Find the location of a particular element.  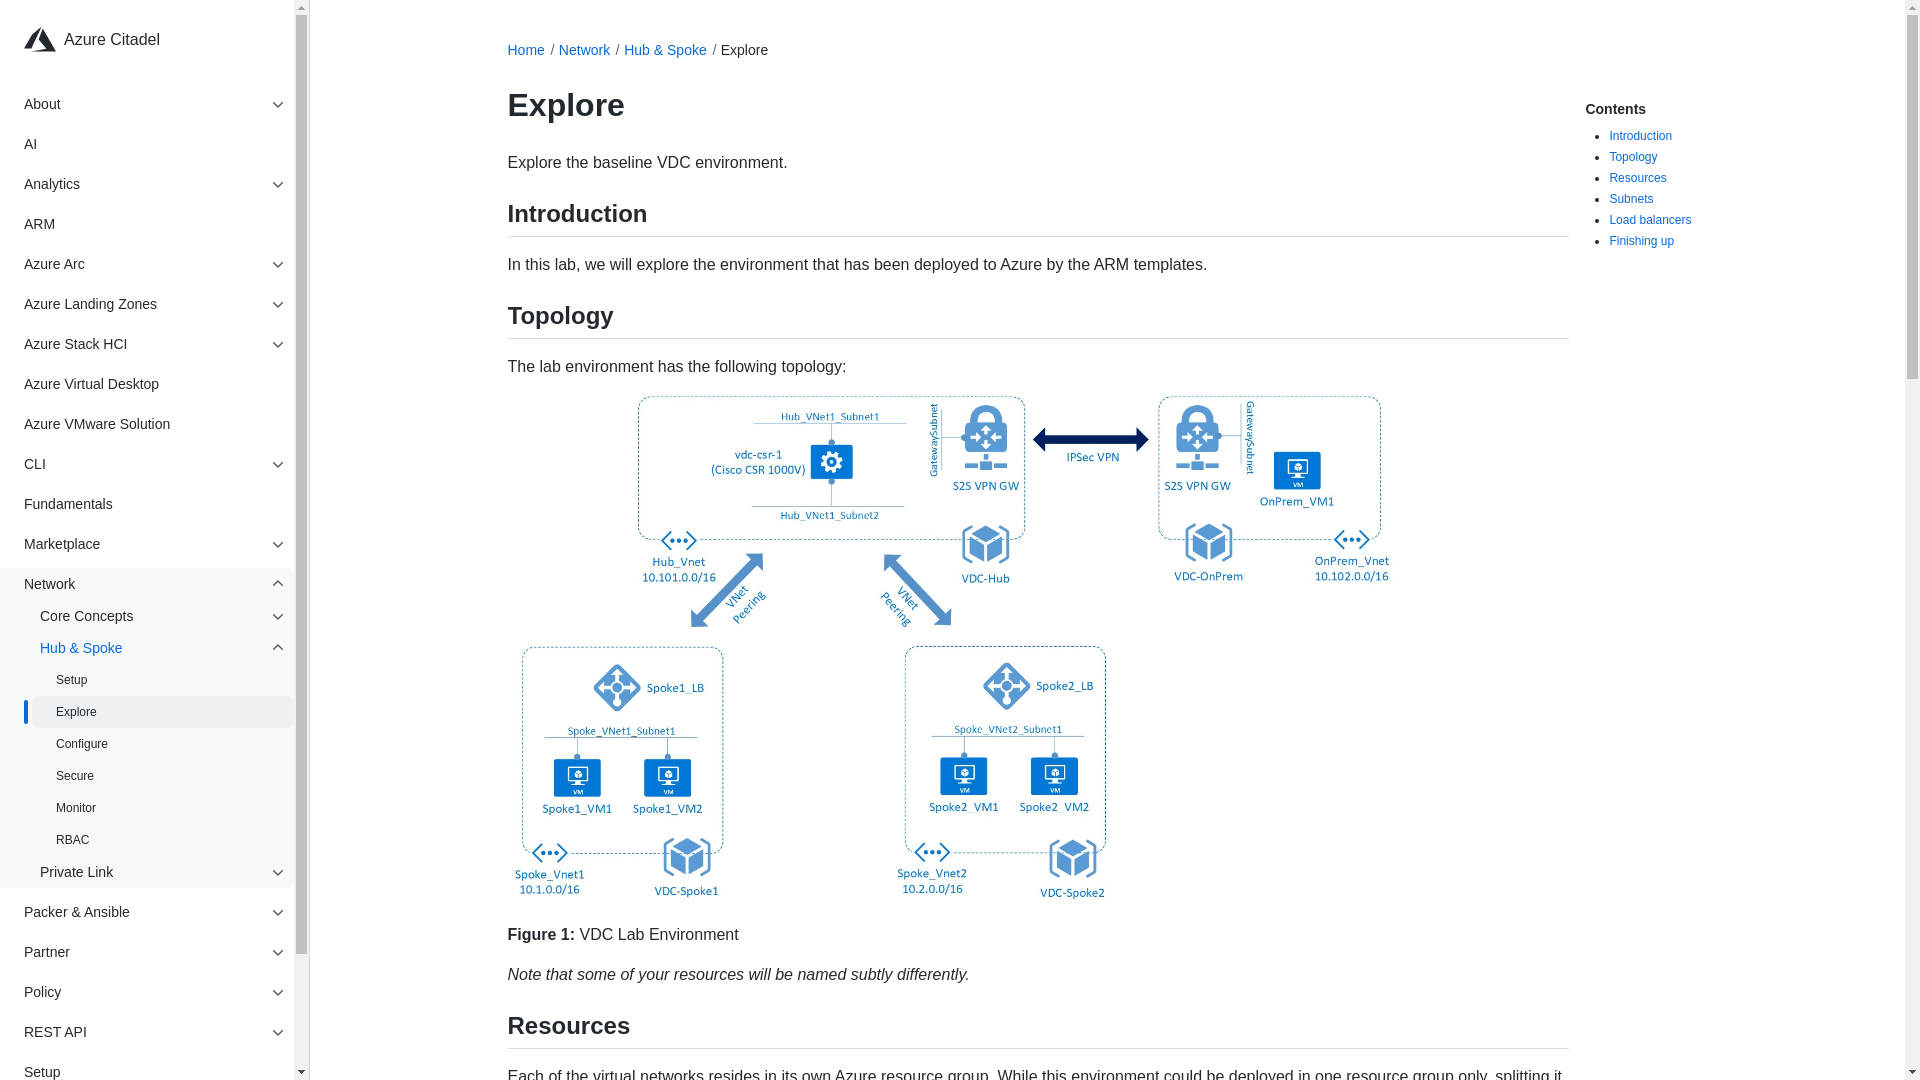

Azure Arc is located at coordinates (142, 264).